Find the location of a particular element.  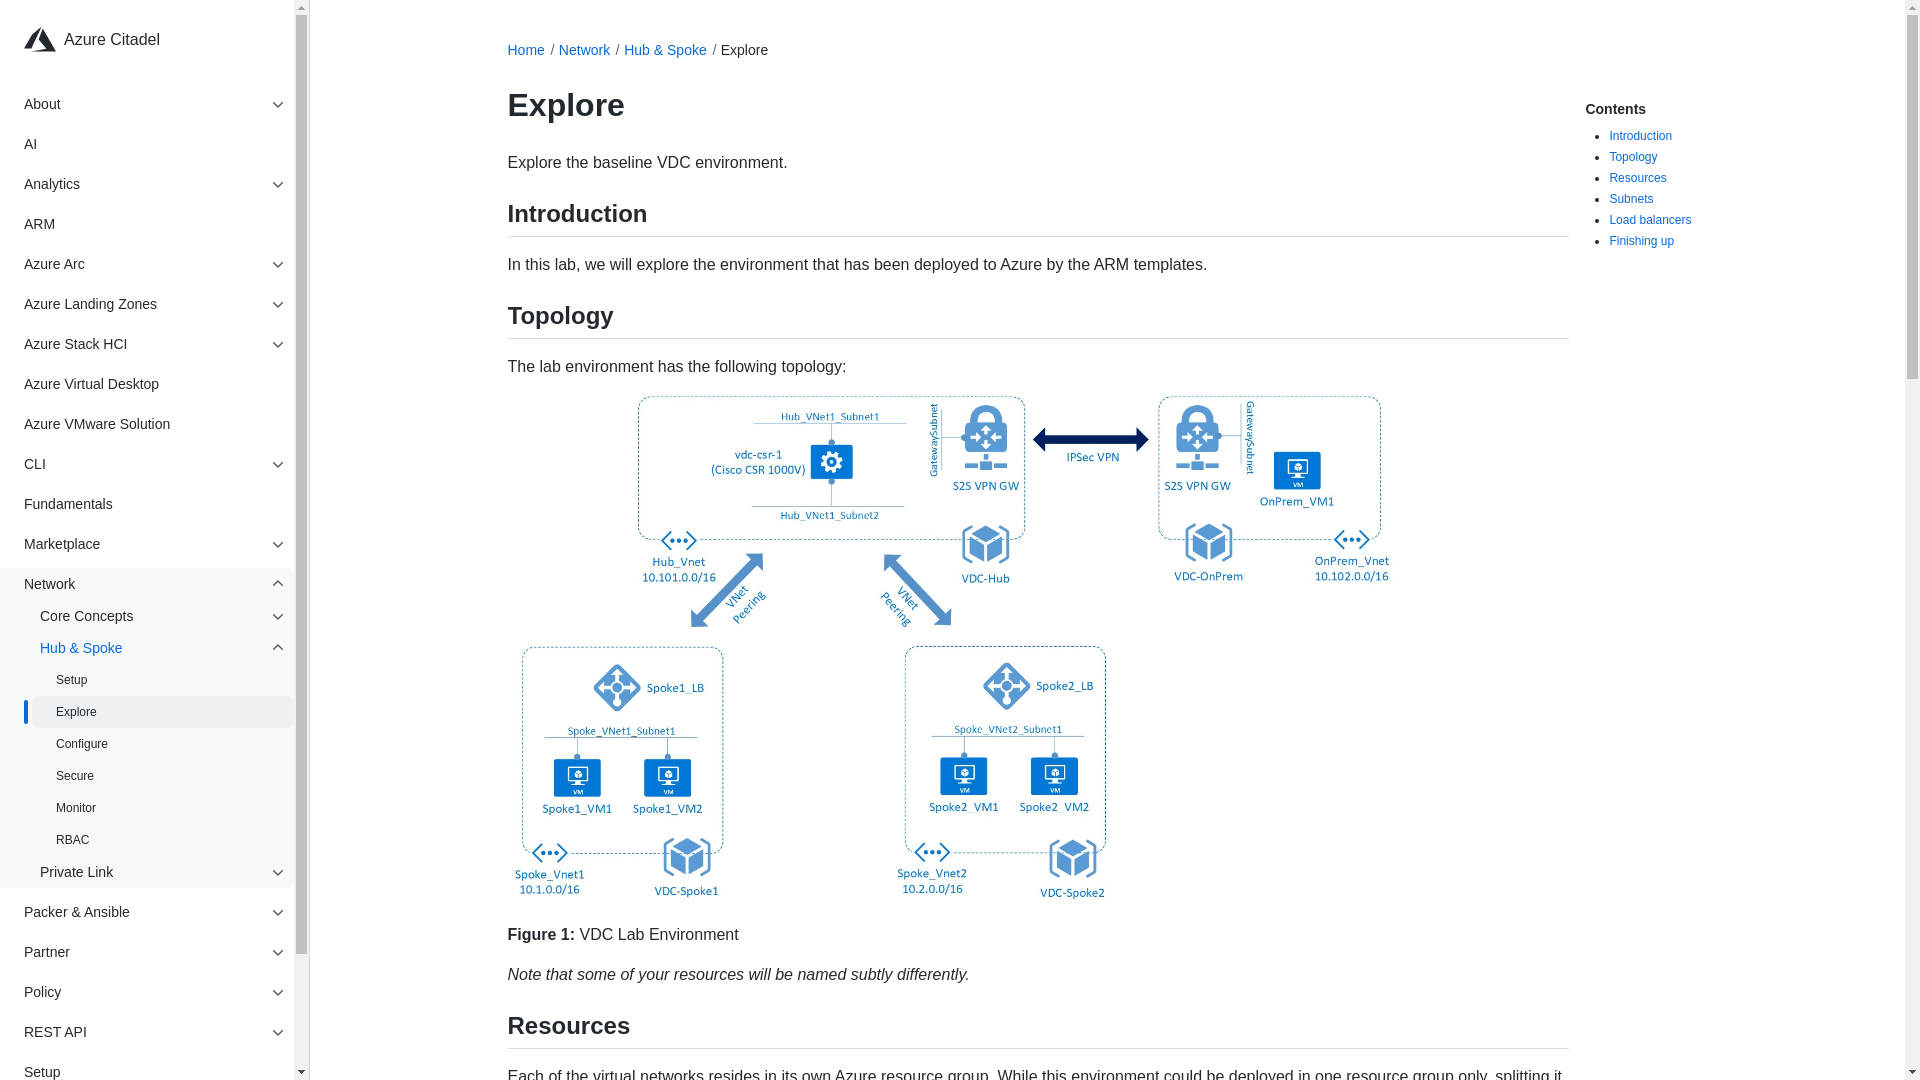

Azure Arc is located at coordinates (142, 264).